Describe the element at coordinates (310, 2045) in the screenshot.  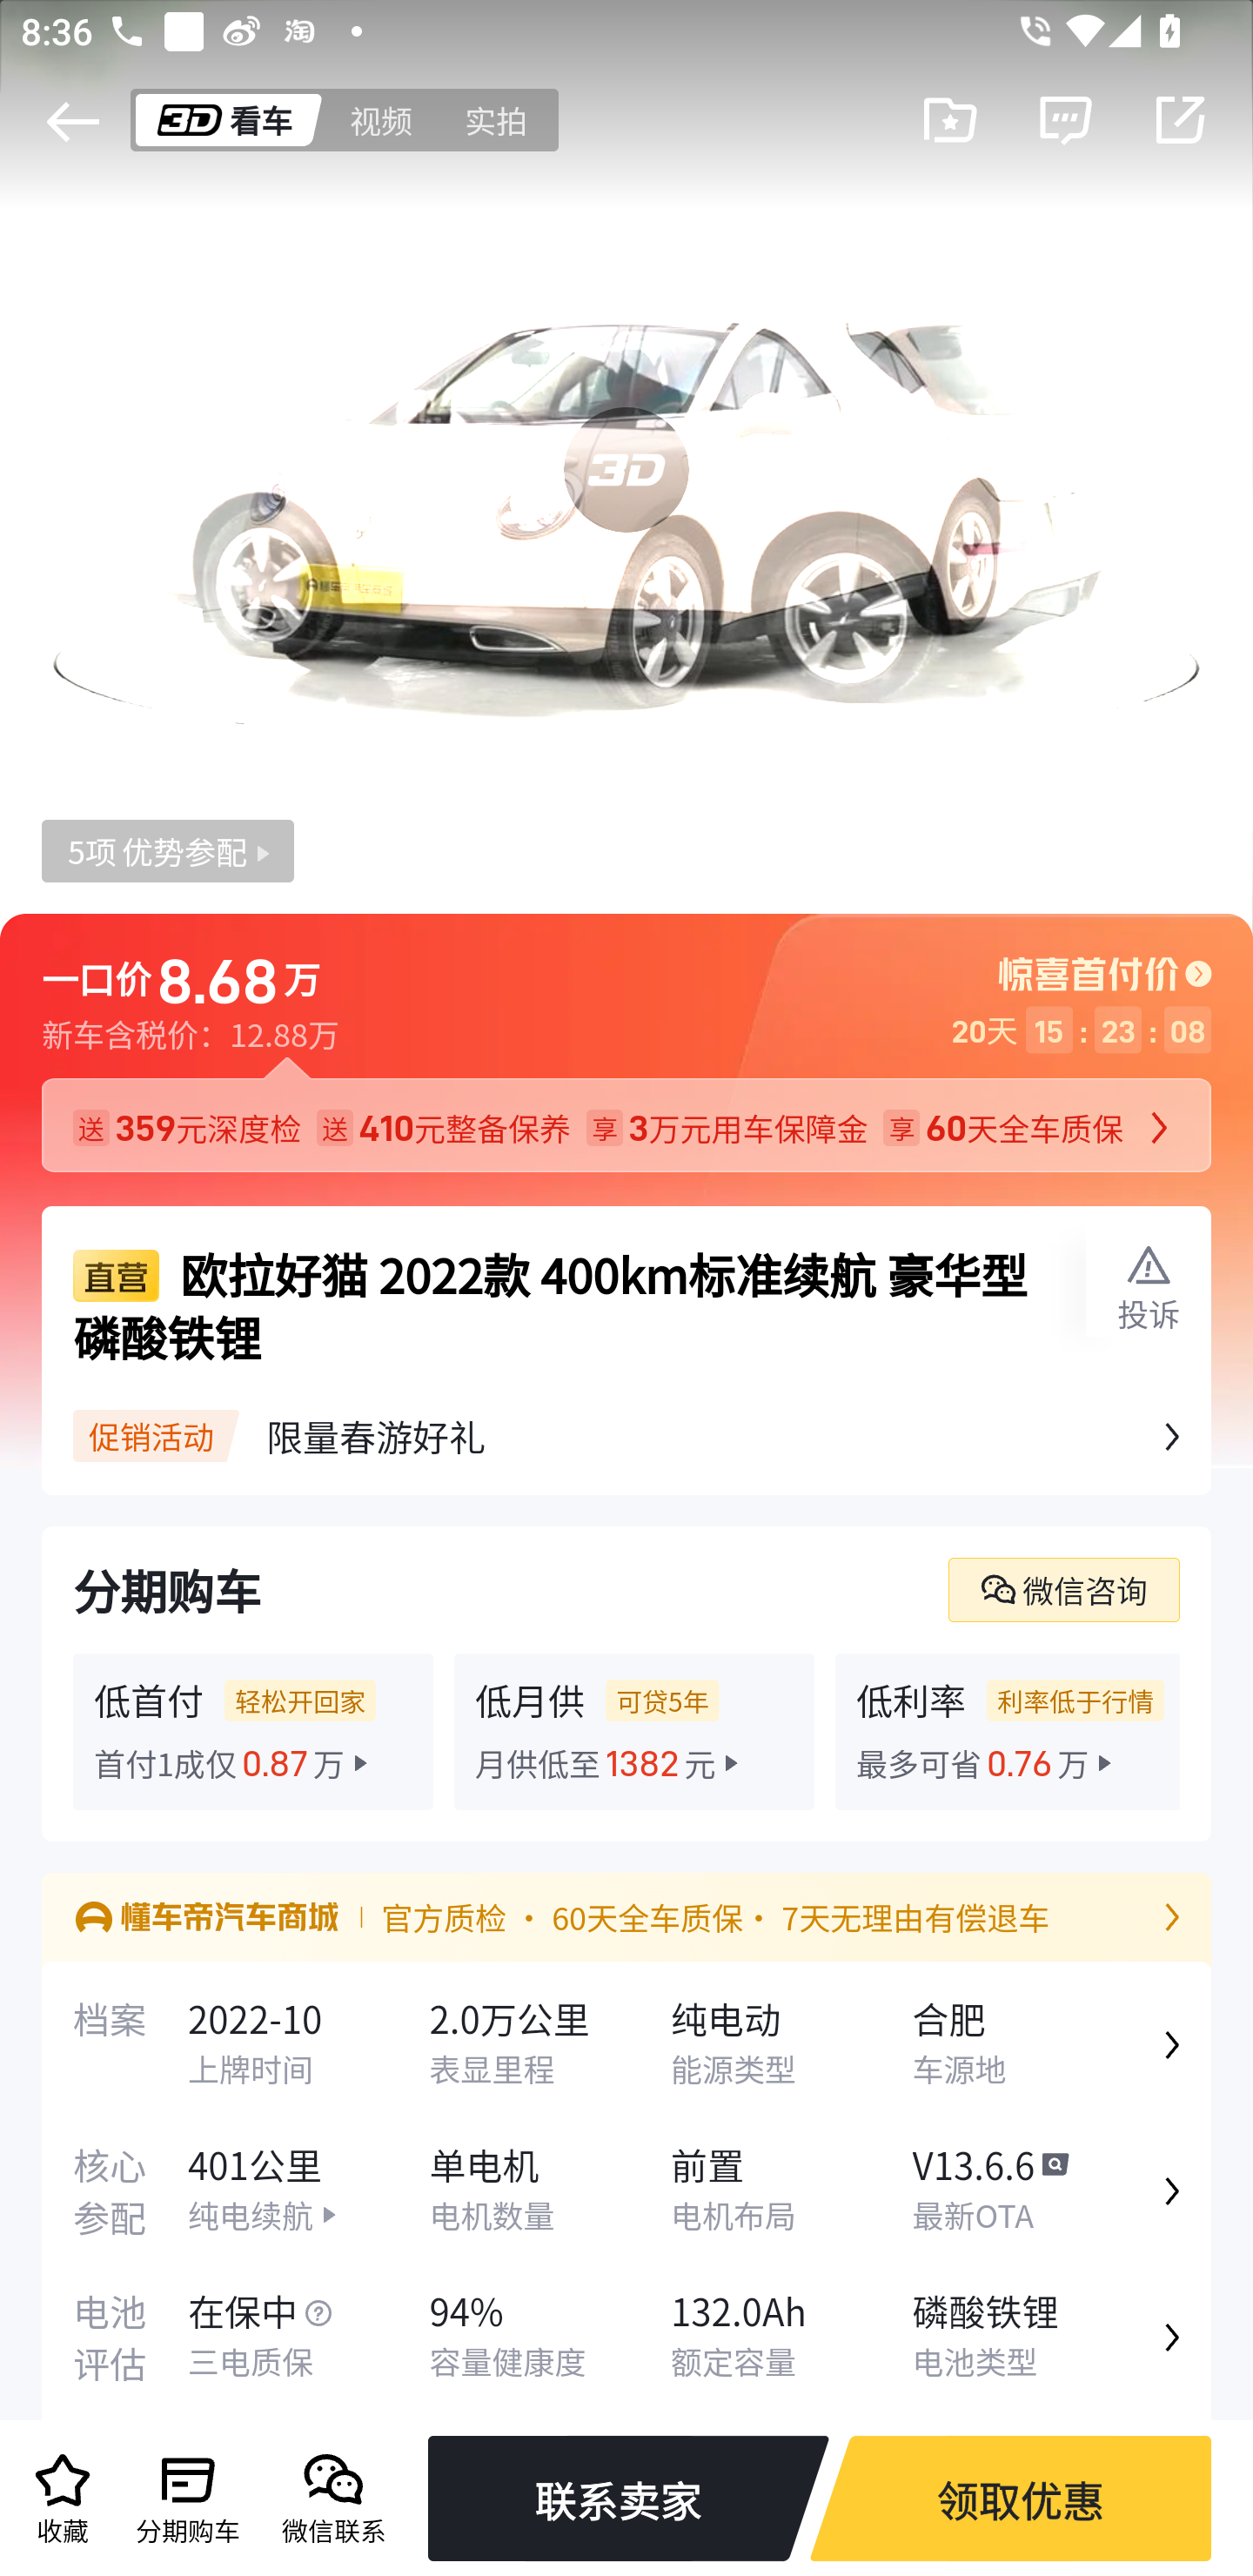
I see `2022-10 上牌时间` at that location.